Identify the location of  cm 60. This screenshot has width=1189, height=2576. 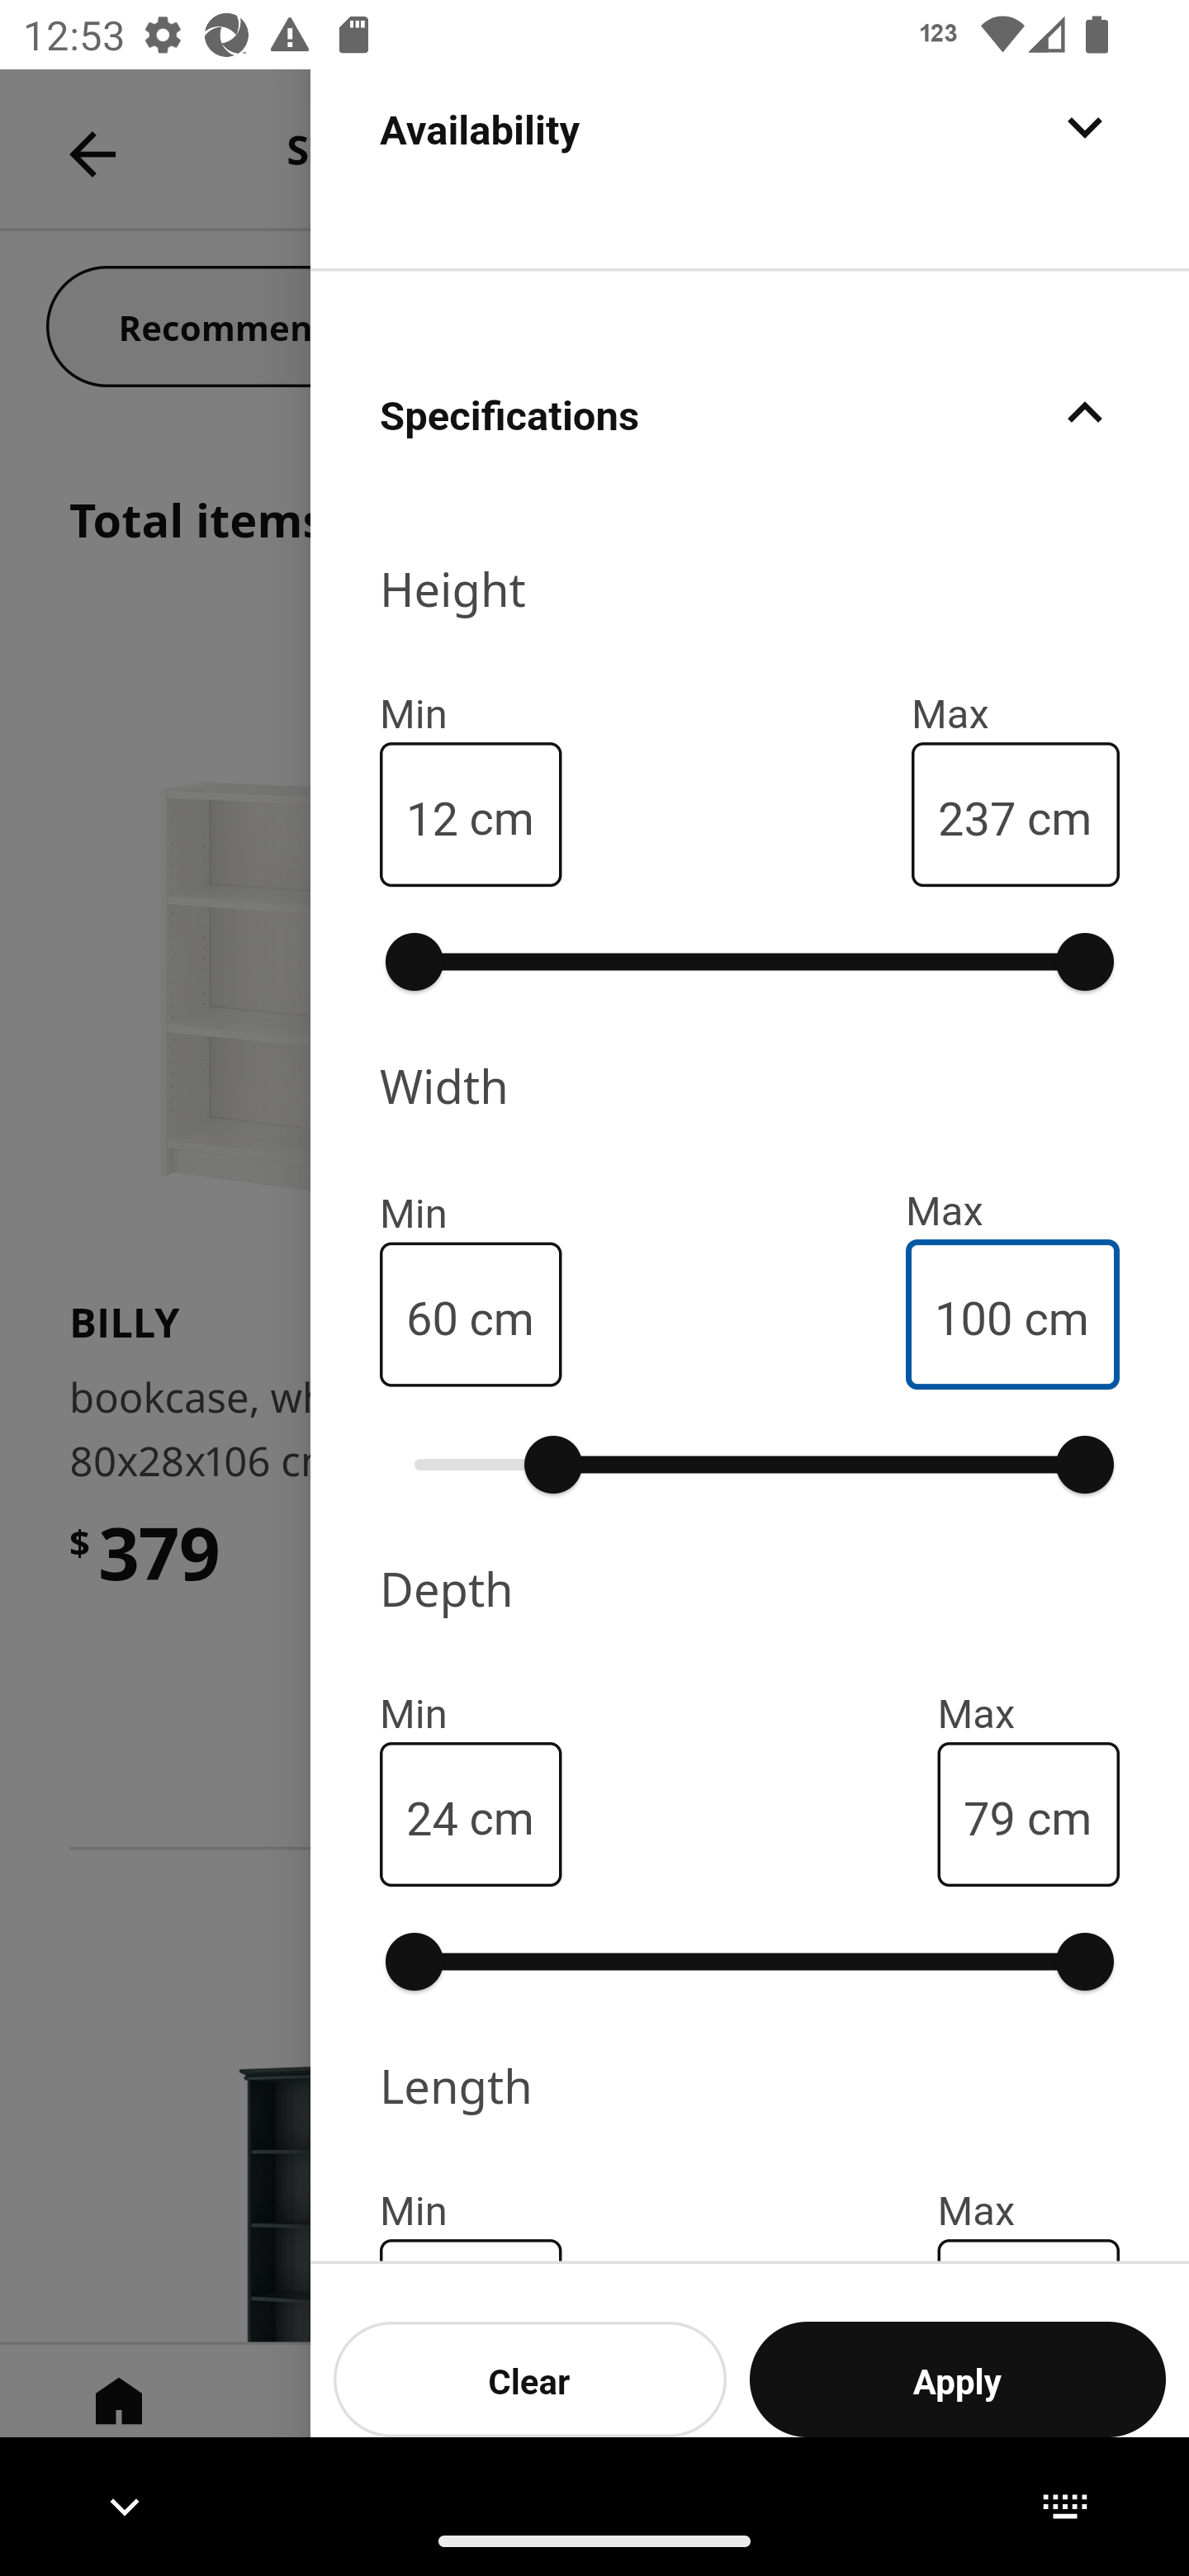
(471, 1313).